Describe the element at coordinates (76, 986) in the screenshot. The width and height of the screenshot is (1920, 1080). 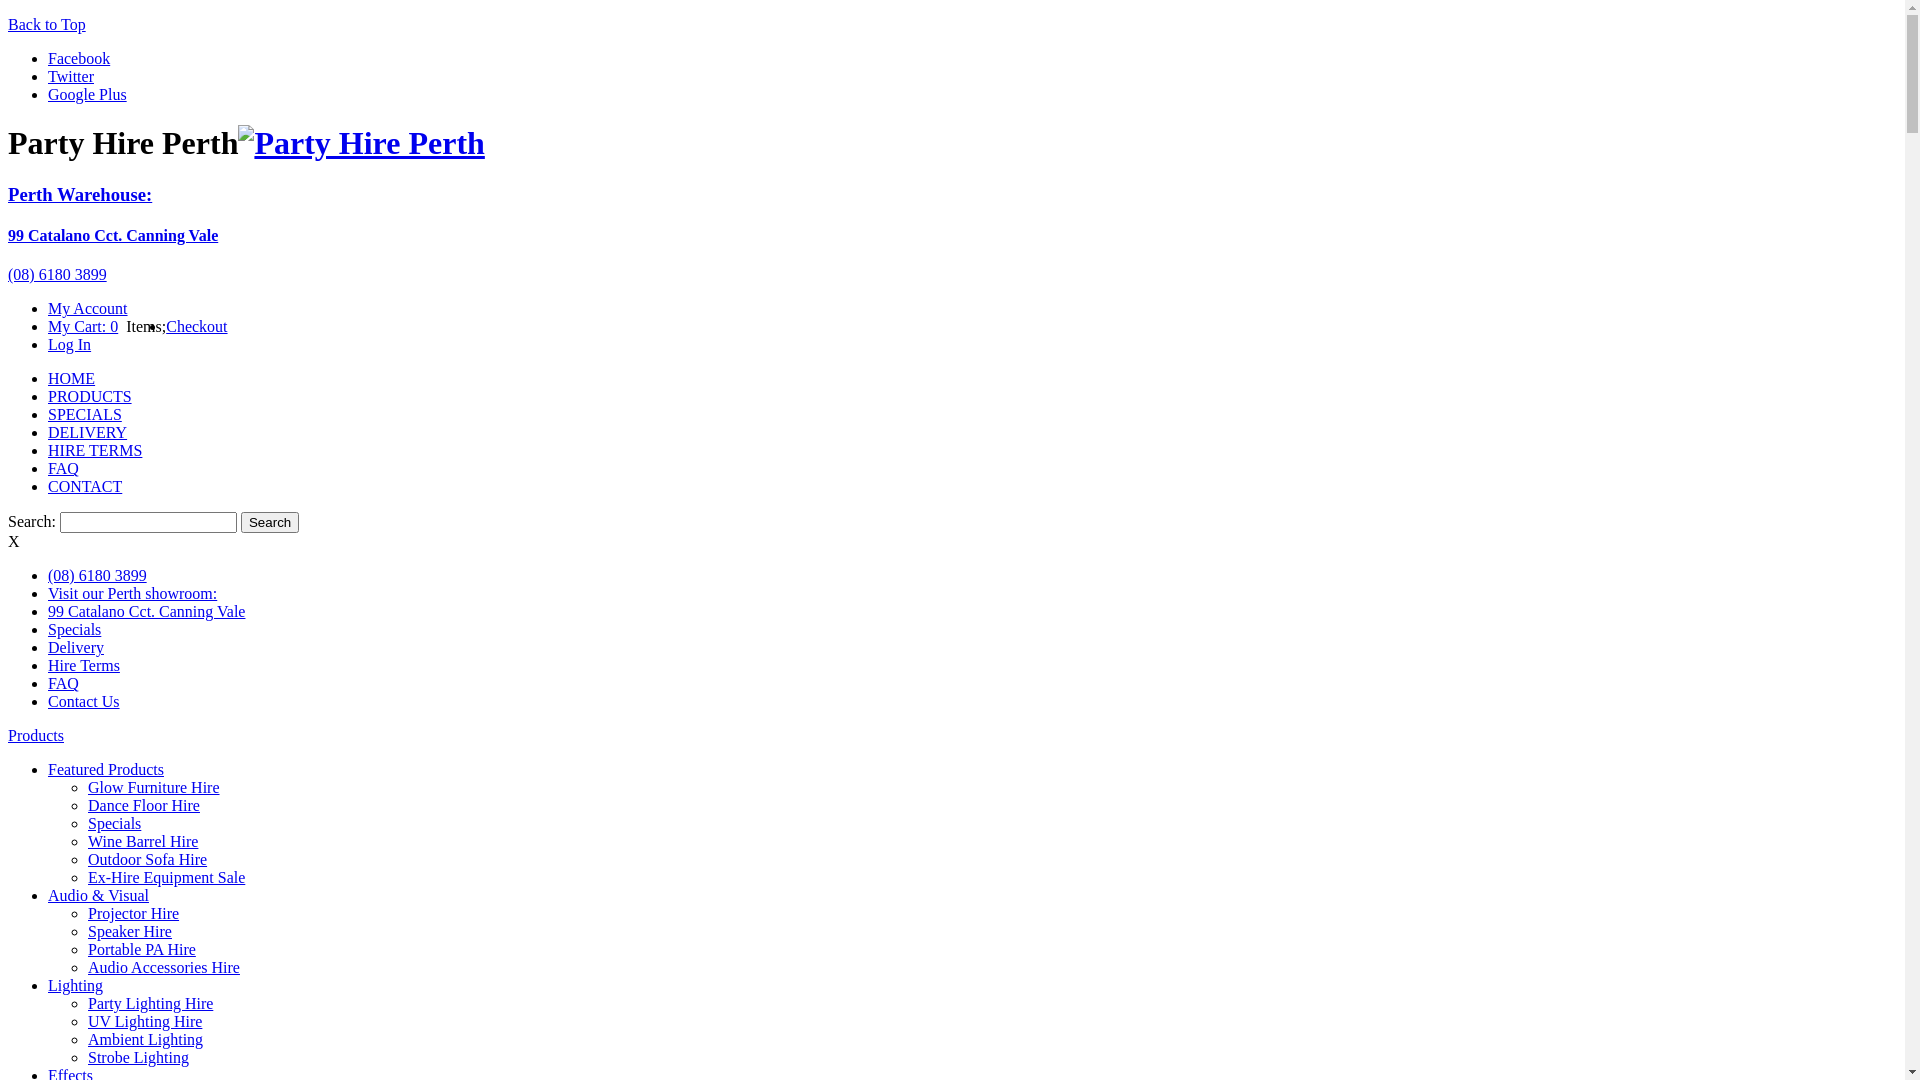
I see `Lighting` at that location.